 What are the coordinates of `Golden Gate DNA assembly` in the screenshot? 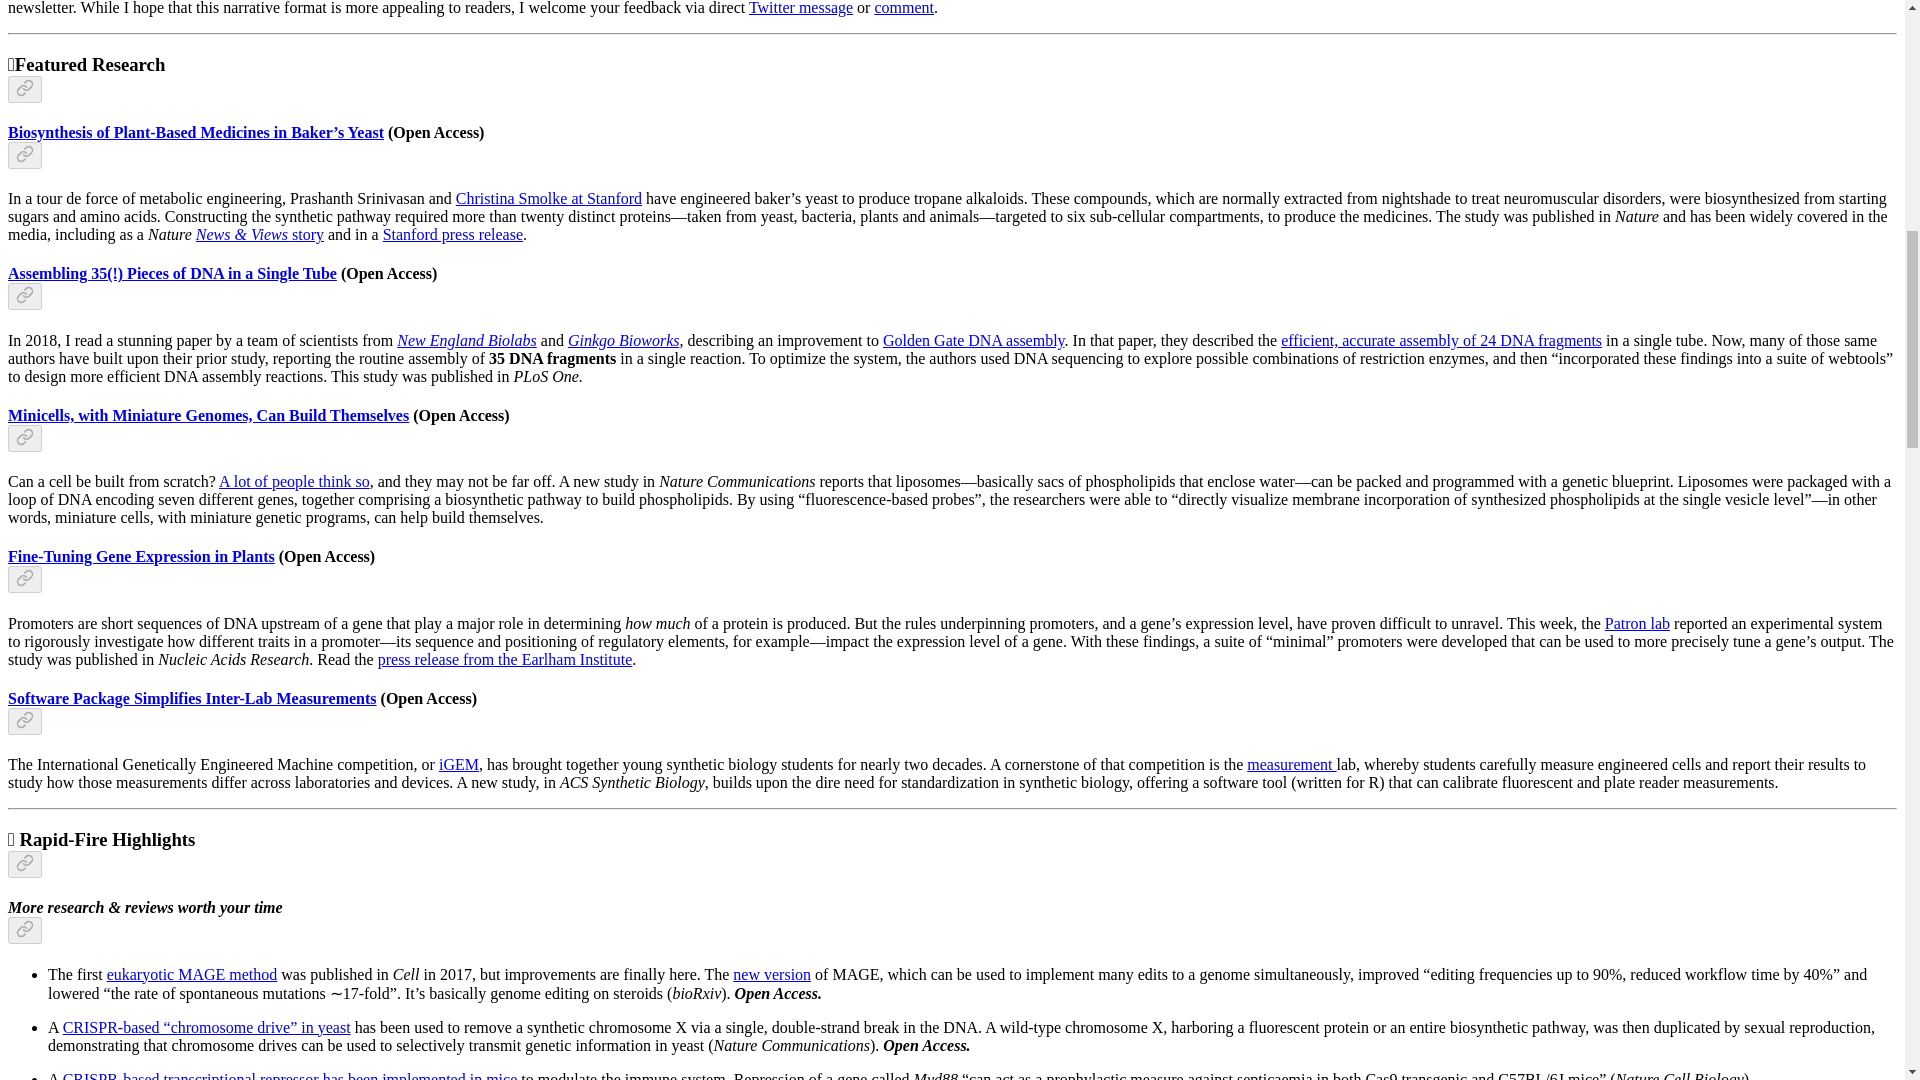 It's located at (974, 340).